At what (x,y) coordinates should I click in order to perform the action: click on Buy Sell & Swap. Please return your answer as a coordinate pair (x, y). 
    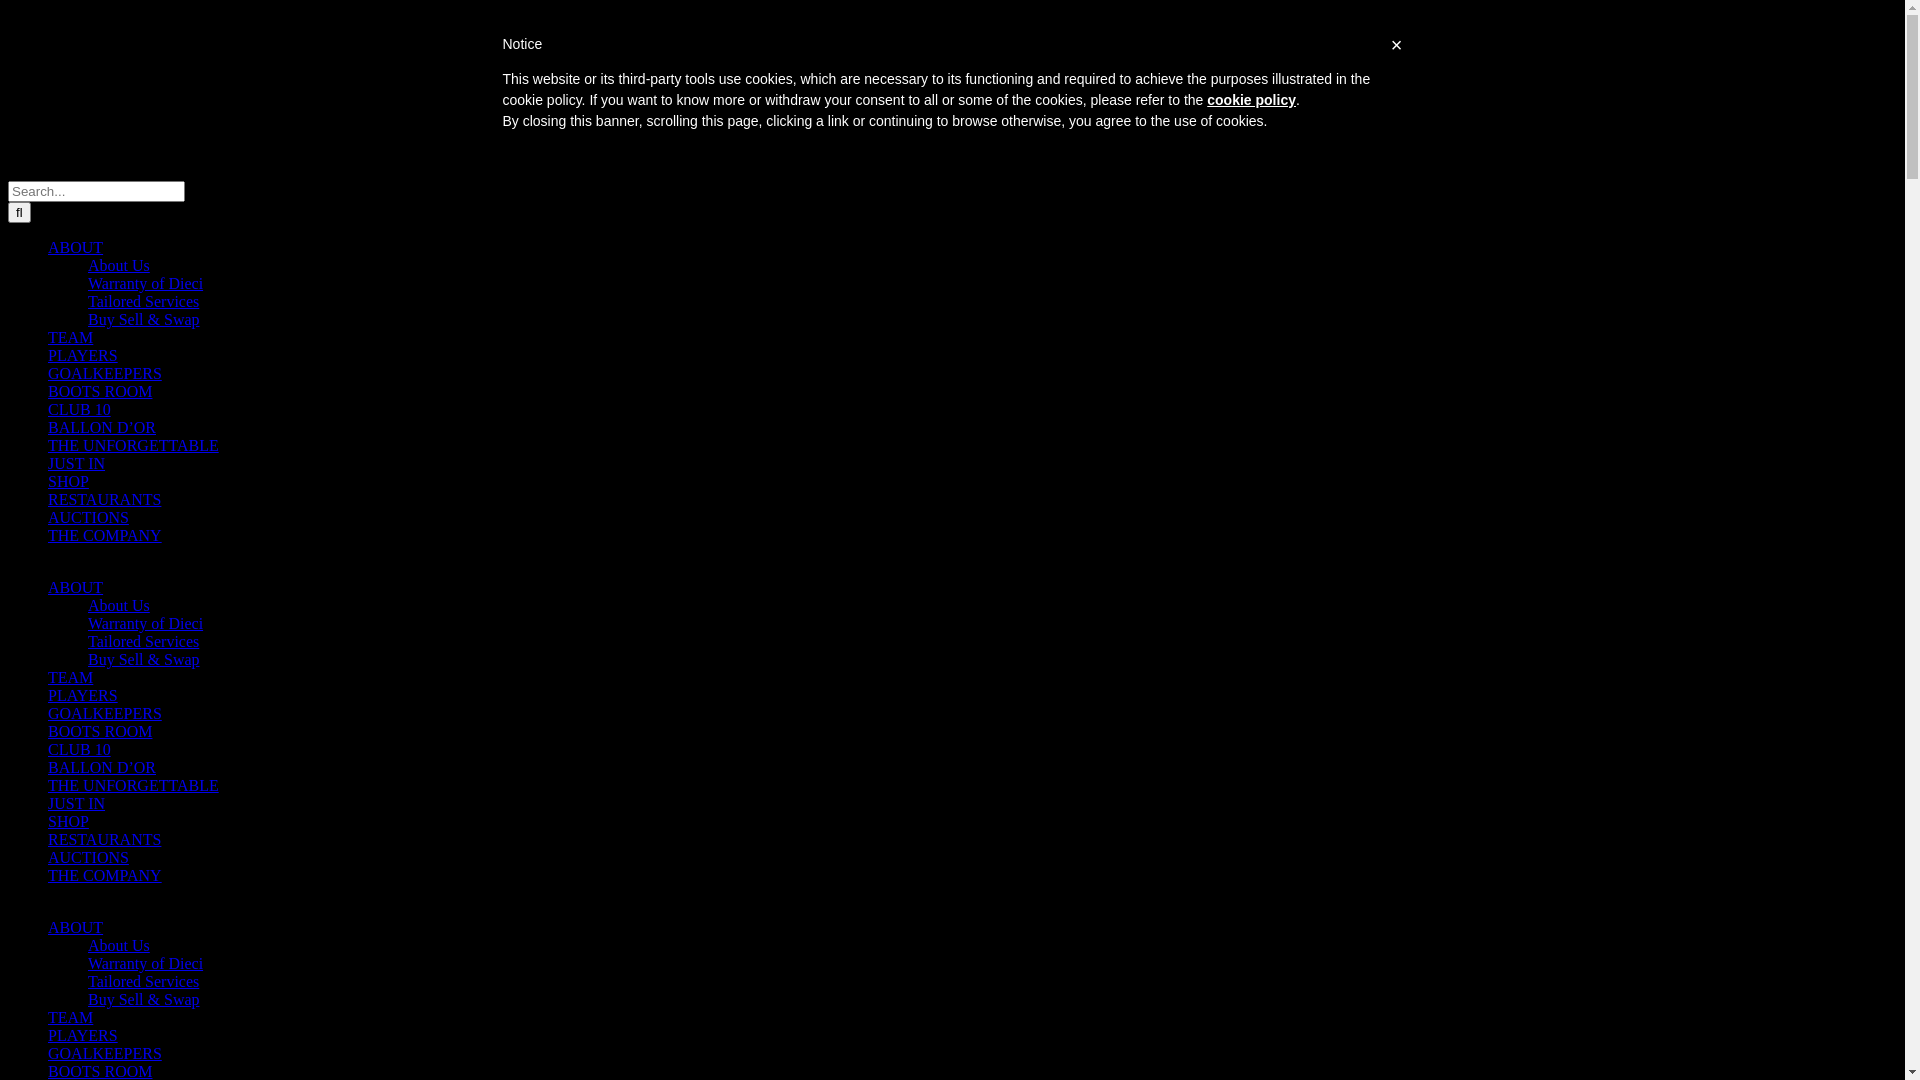
    Looking at the image, I should click on (144, 660).